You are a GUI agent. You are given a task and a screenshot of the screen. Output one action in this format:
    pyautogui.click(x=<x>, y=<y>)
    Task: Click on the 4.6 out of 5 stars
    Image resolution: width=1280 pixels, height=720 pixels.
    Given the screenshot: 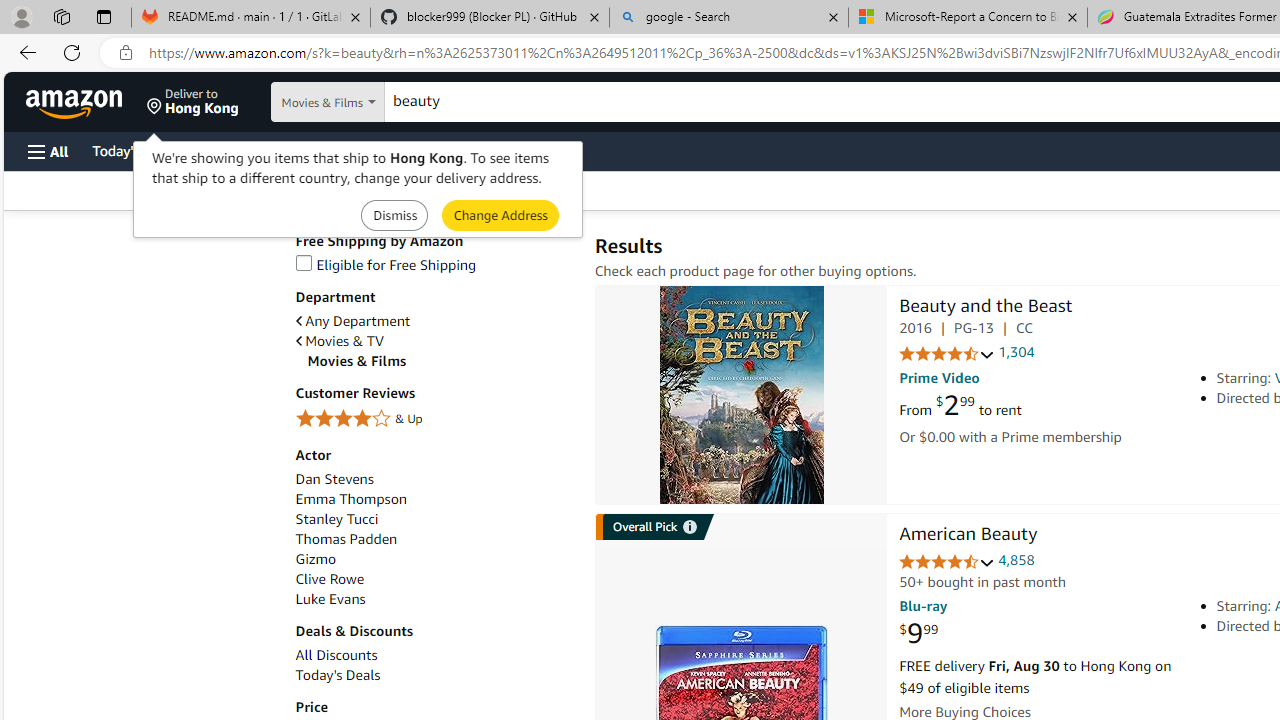 What is the action you would take?
    pyautogui.click(x=946, y=562)
    